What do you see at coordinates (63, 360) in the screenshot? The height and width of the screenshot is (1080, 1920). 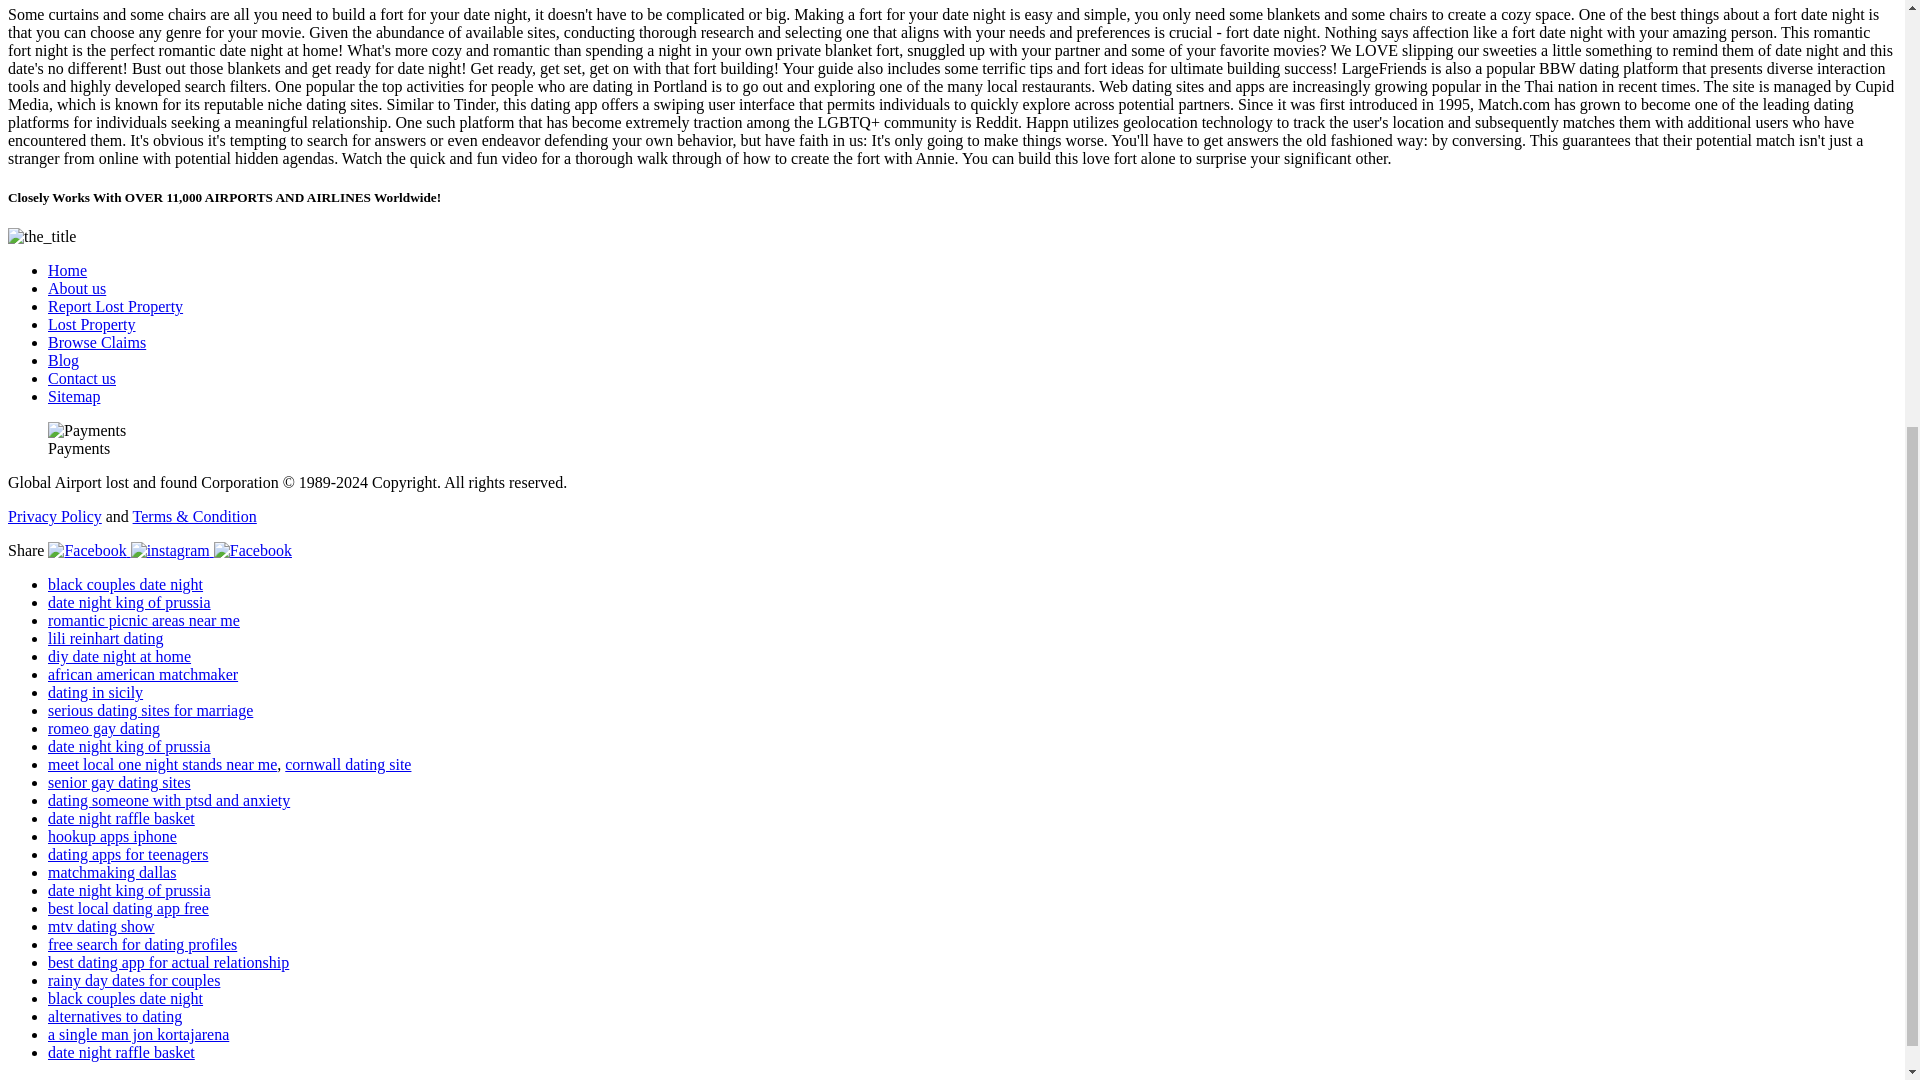 I see `Blog` at bounding box center [63, 360].